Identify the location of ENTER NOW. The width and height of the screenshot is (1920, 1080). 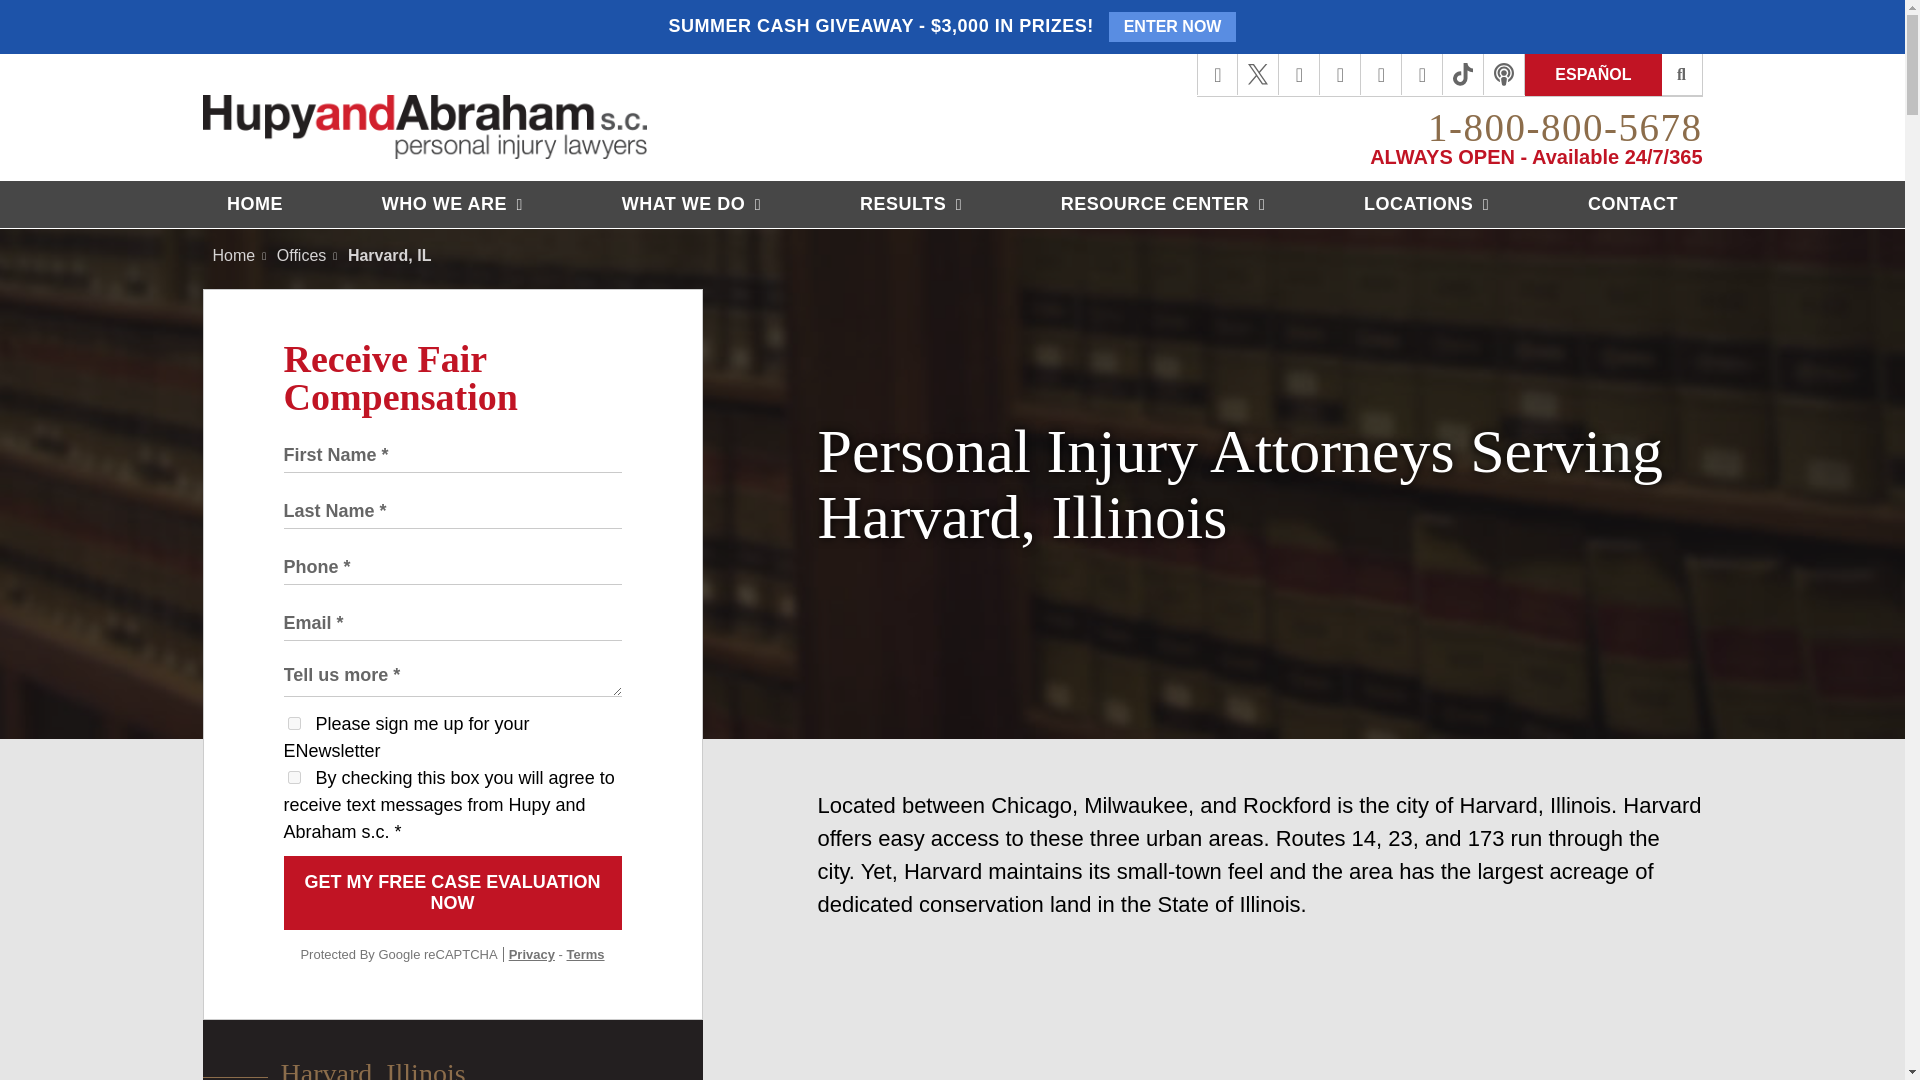
(1172, 26).